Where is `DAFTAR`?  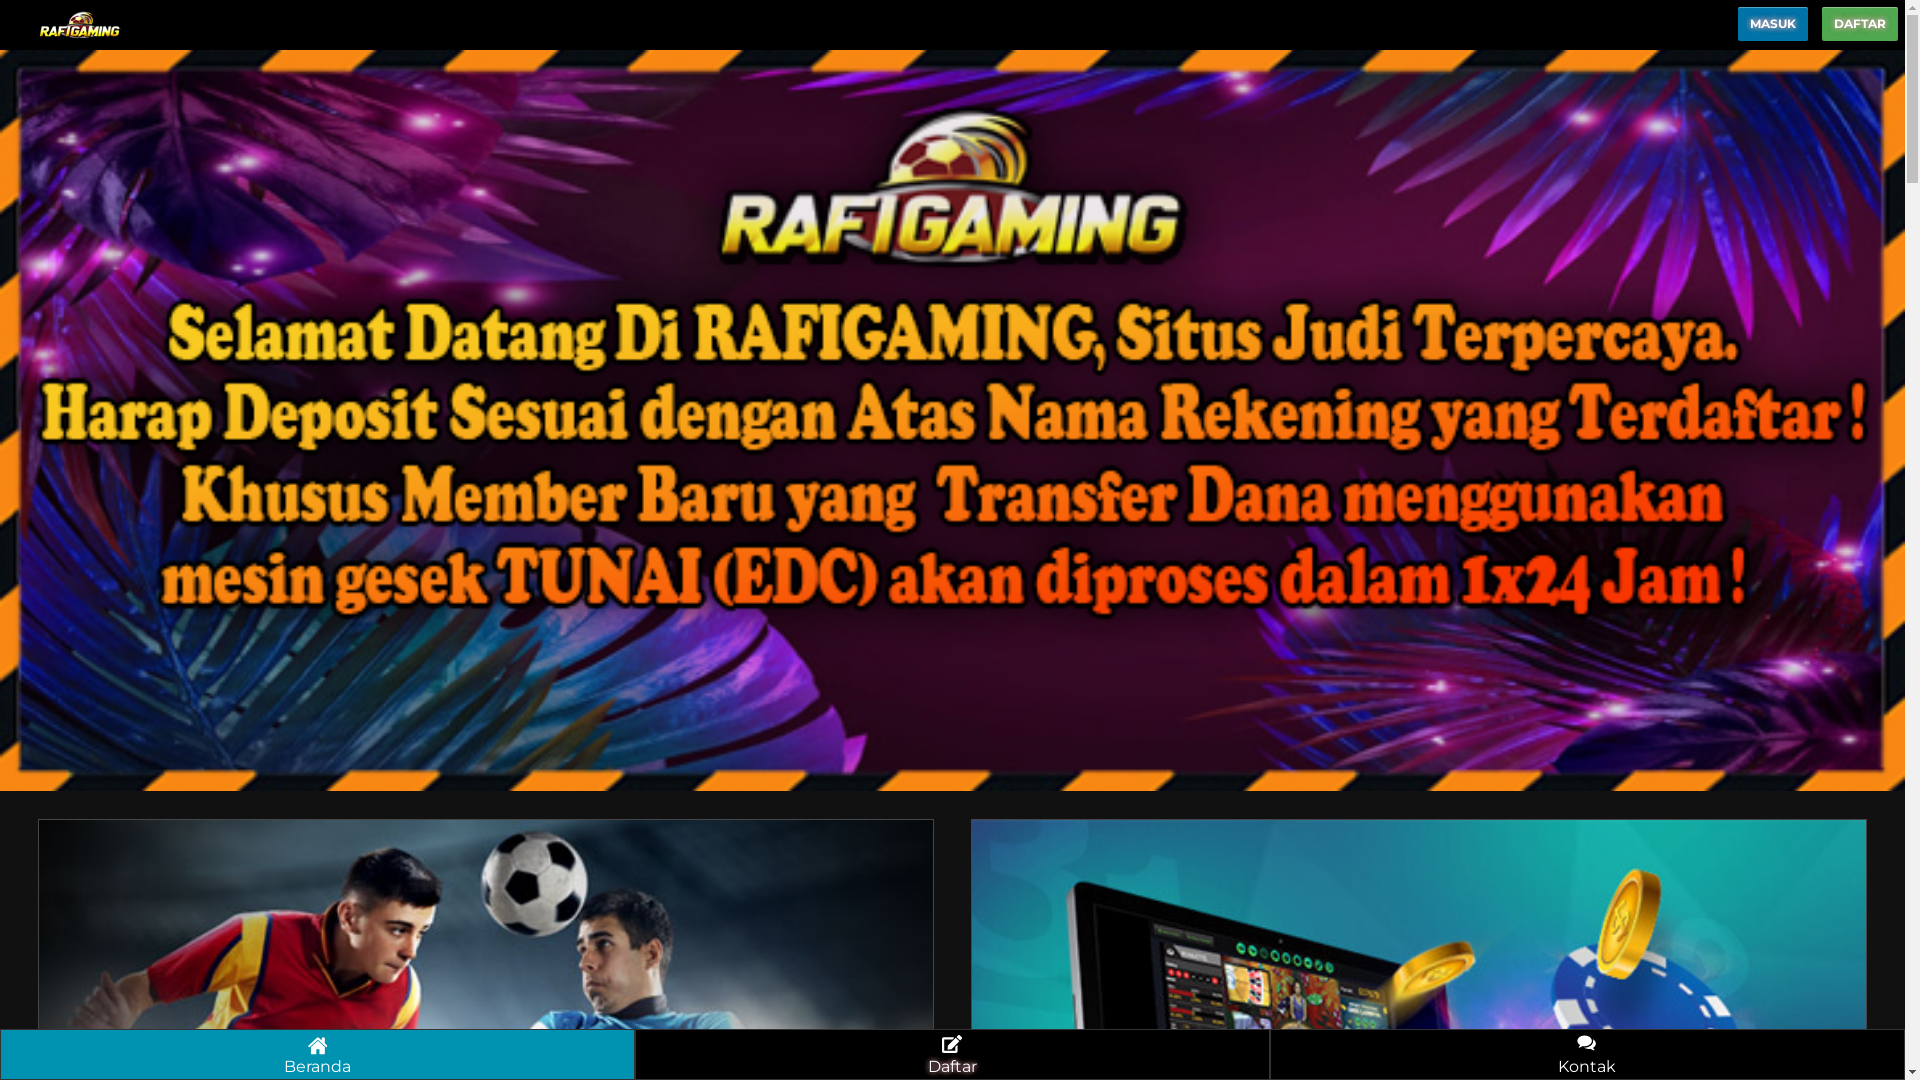
DAFTAR is located at coordinates (1860, 24).